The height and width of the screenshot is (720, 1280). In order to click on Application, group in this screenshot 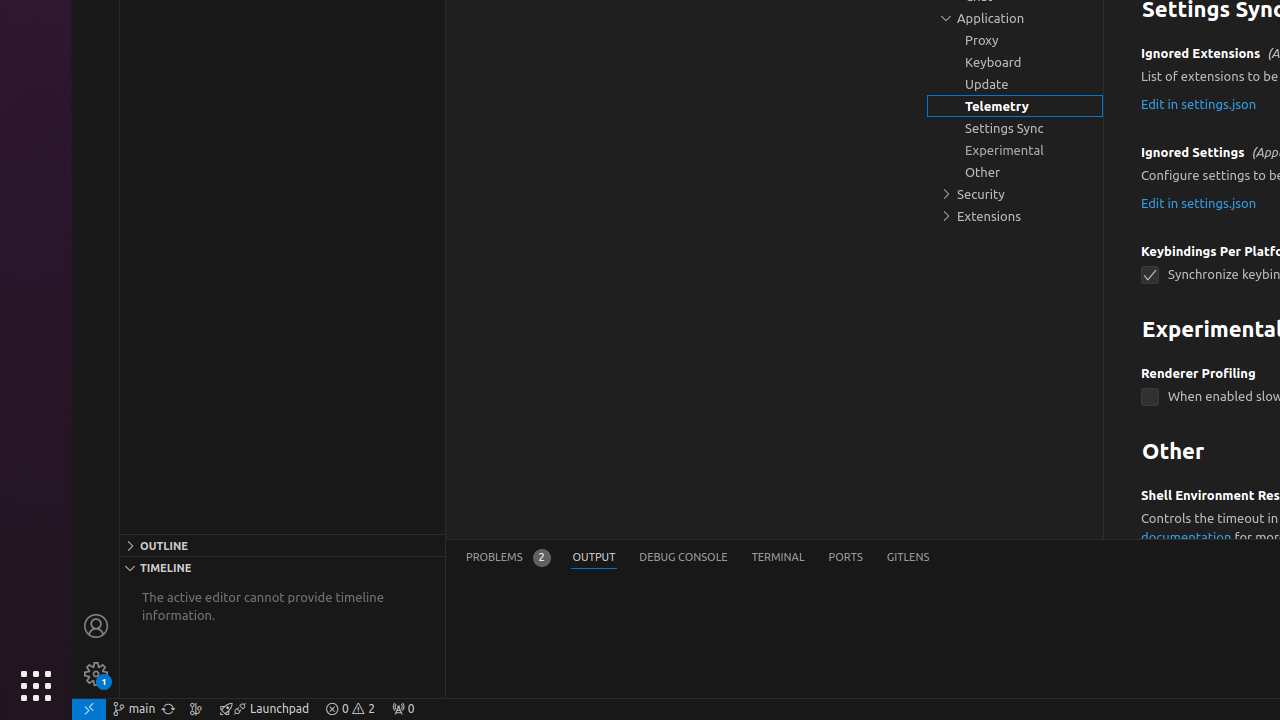, I will do `click(1015, 18)`.